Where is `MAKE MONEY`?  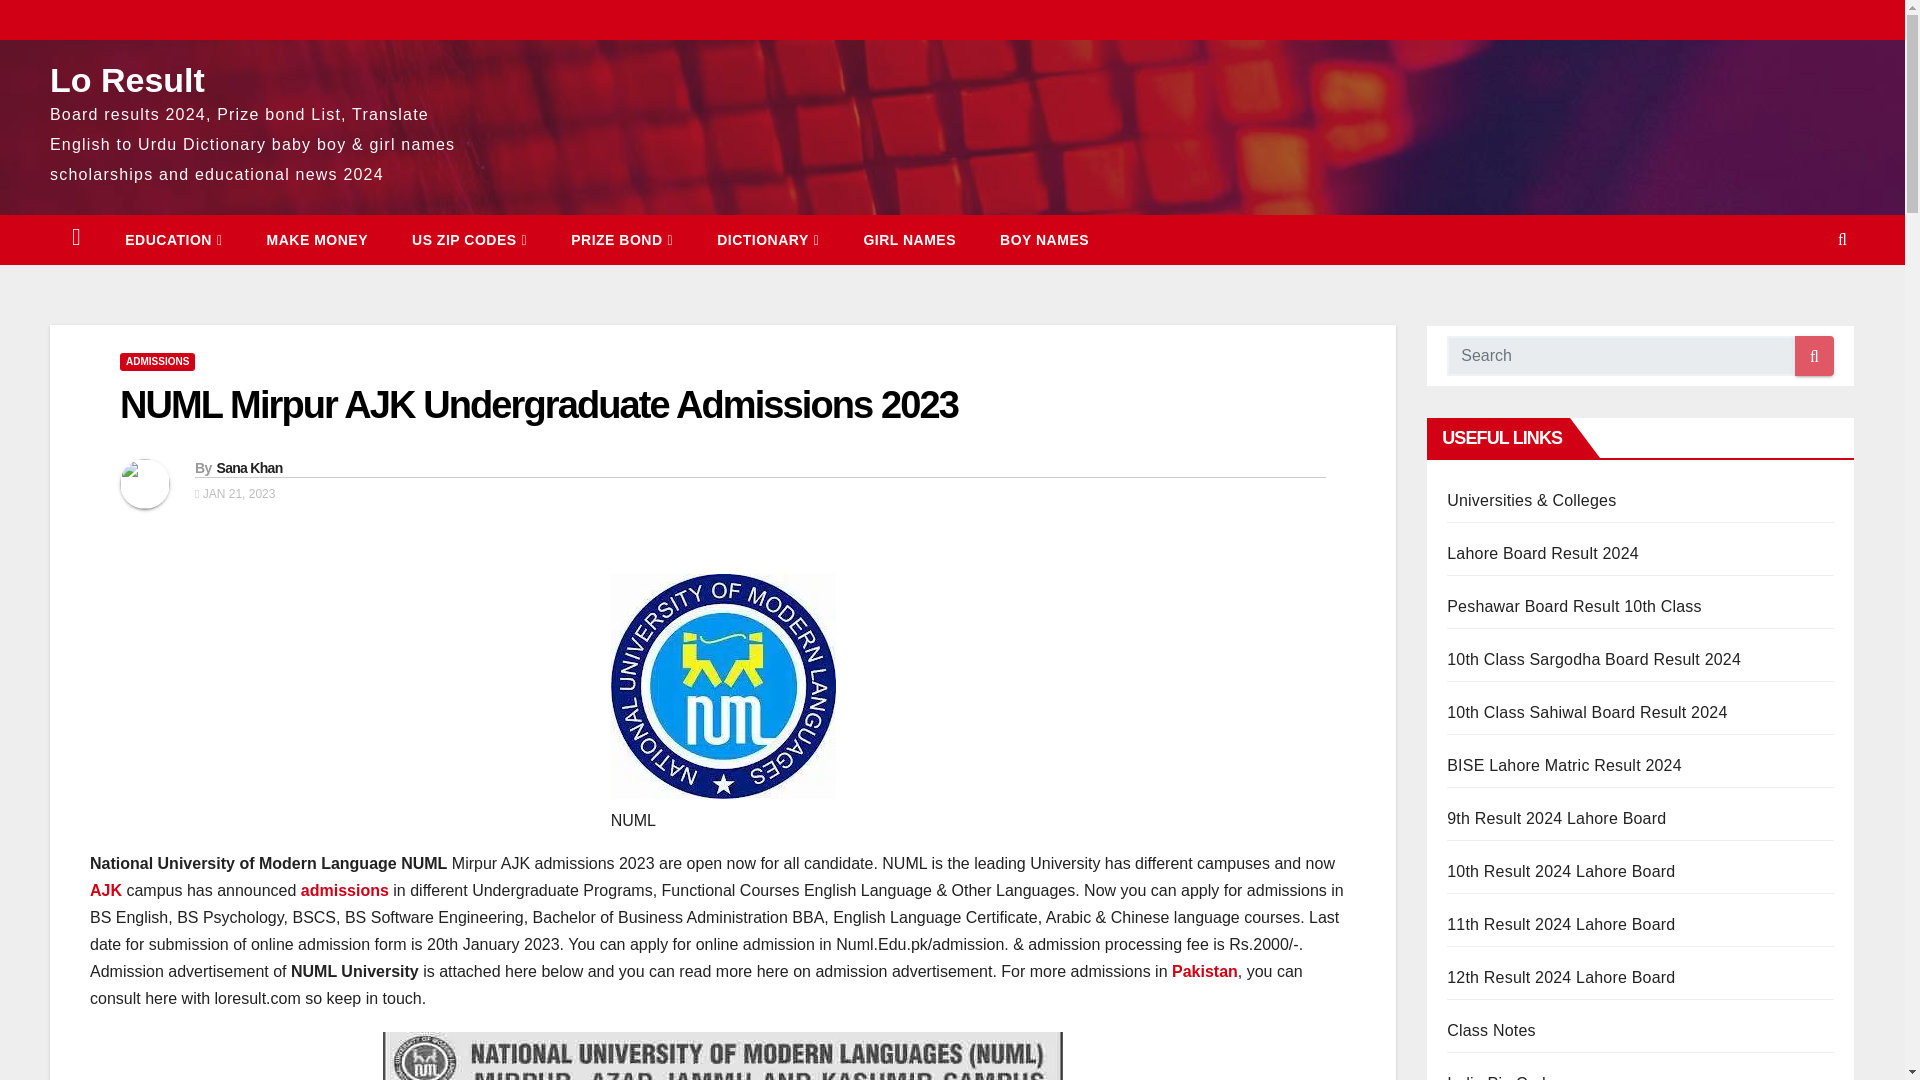
MAKE MONEY is located at coordinates (317, 239).